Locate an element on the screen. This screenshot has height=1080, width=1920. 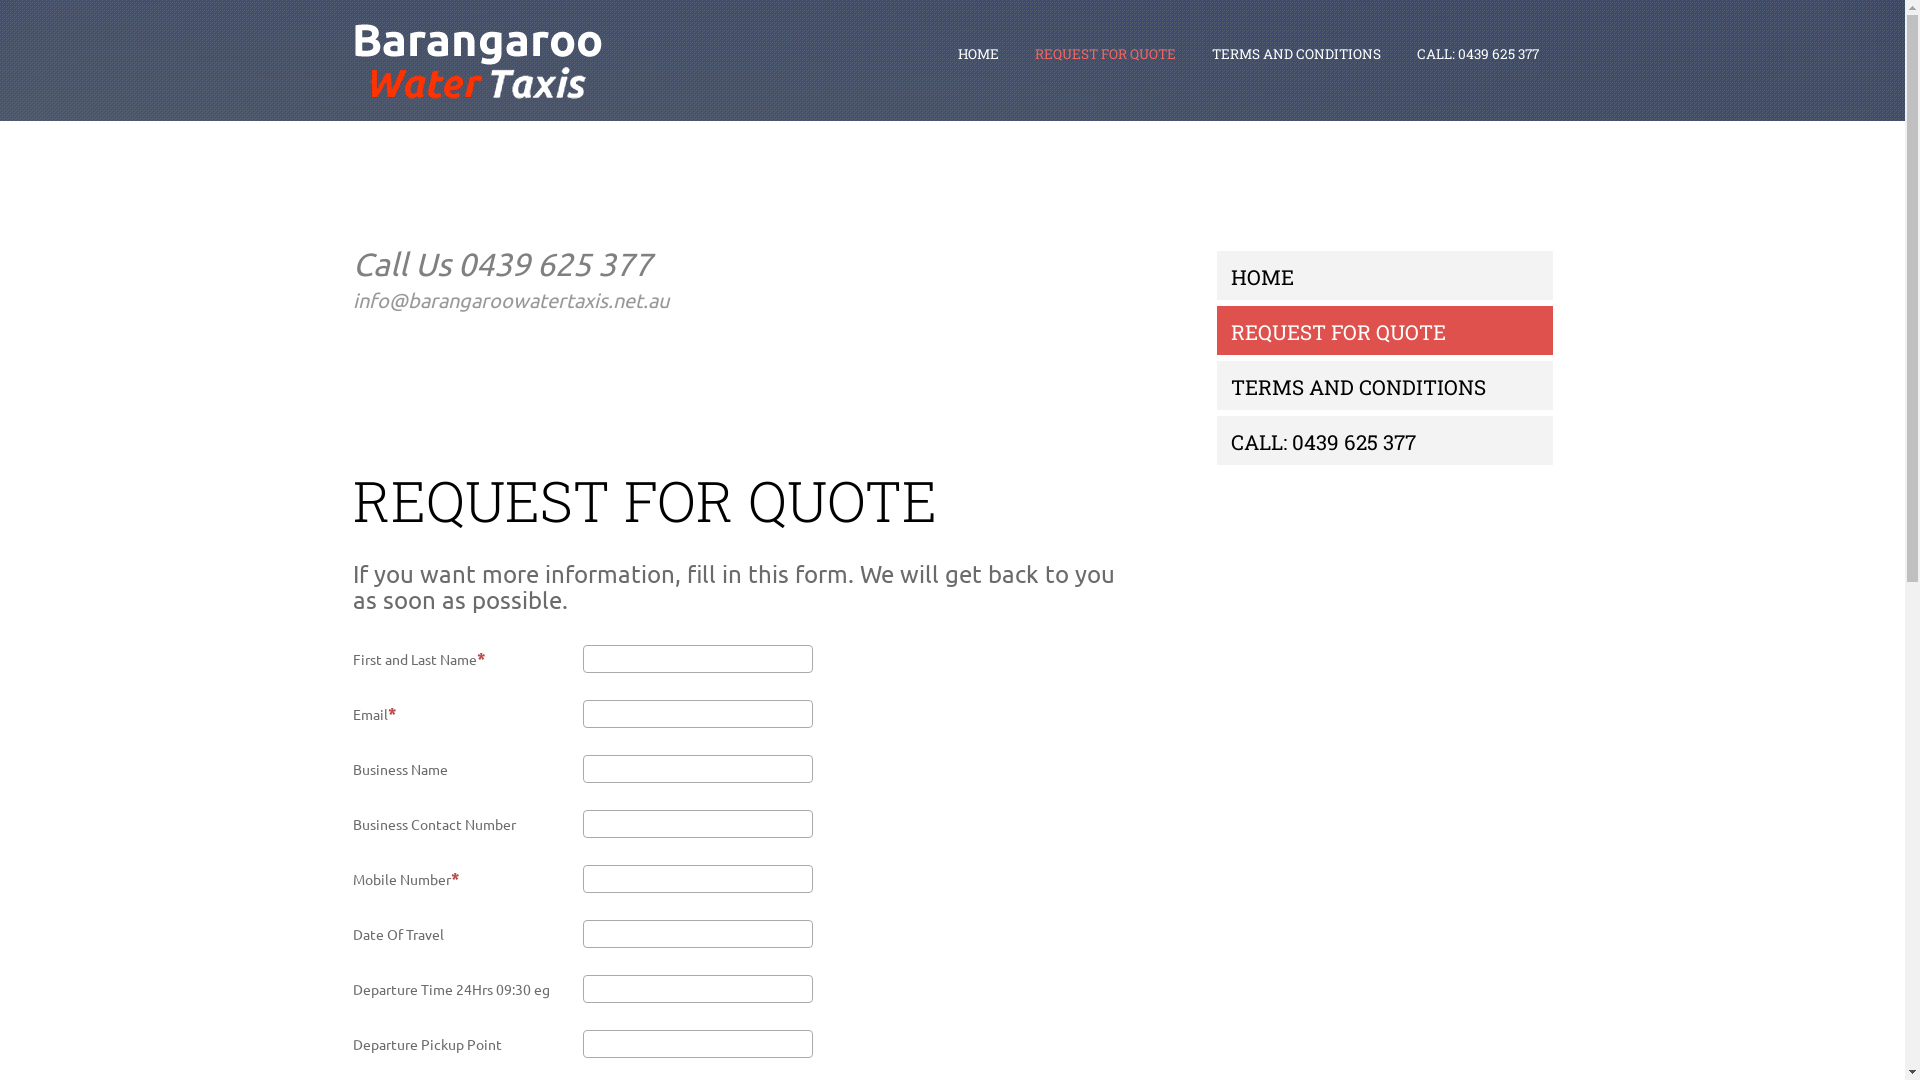
CALL: 0439 625 377 is located at coordinates (1324, 442).